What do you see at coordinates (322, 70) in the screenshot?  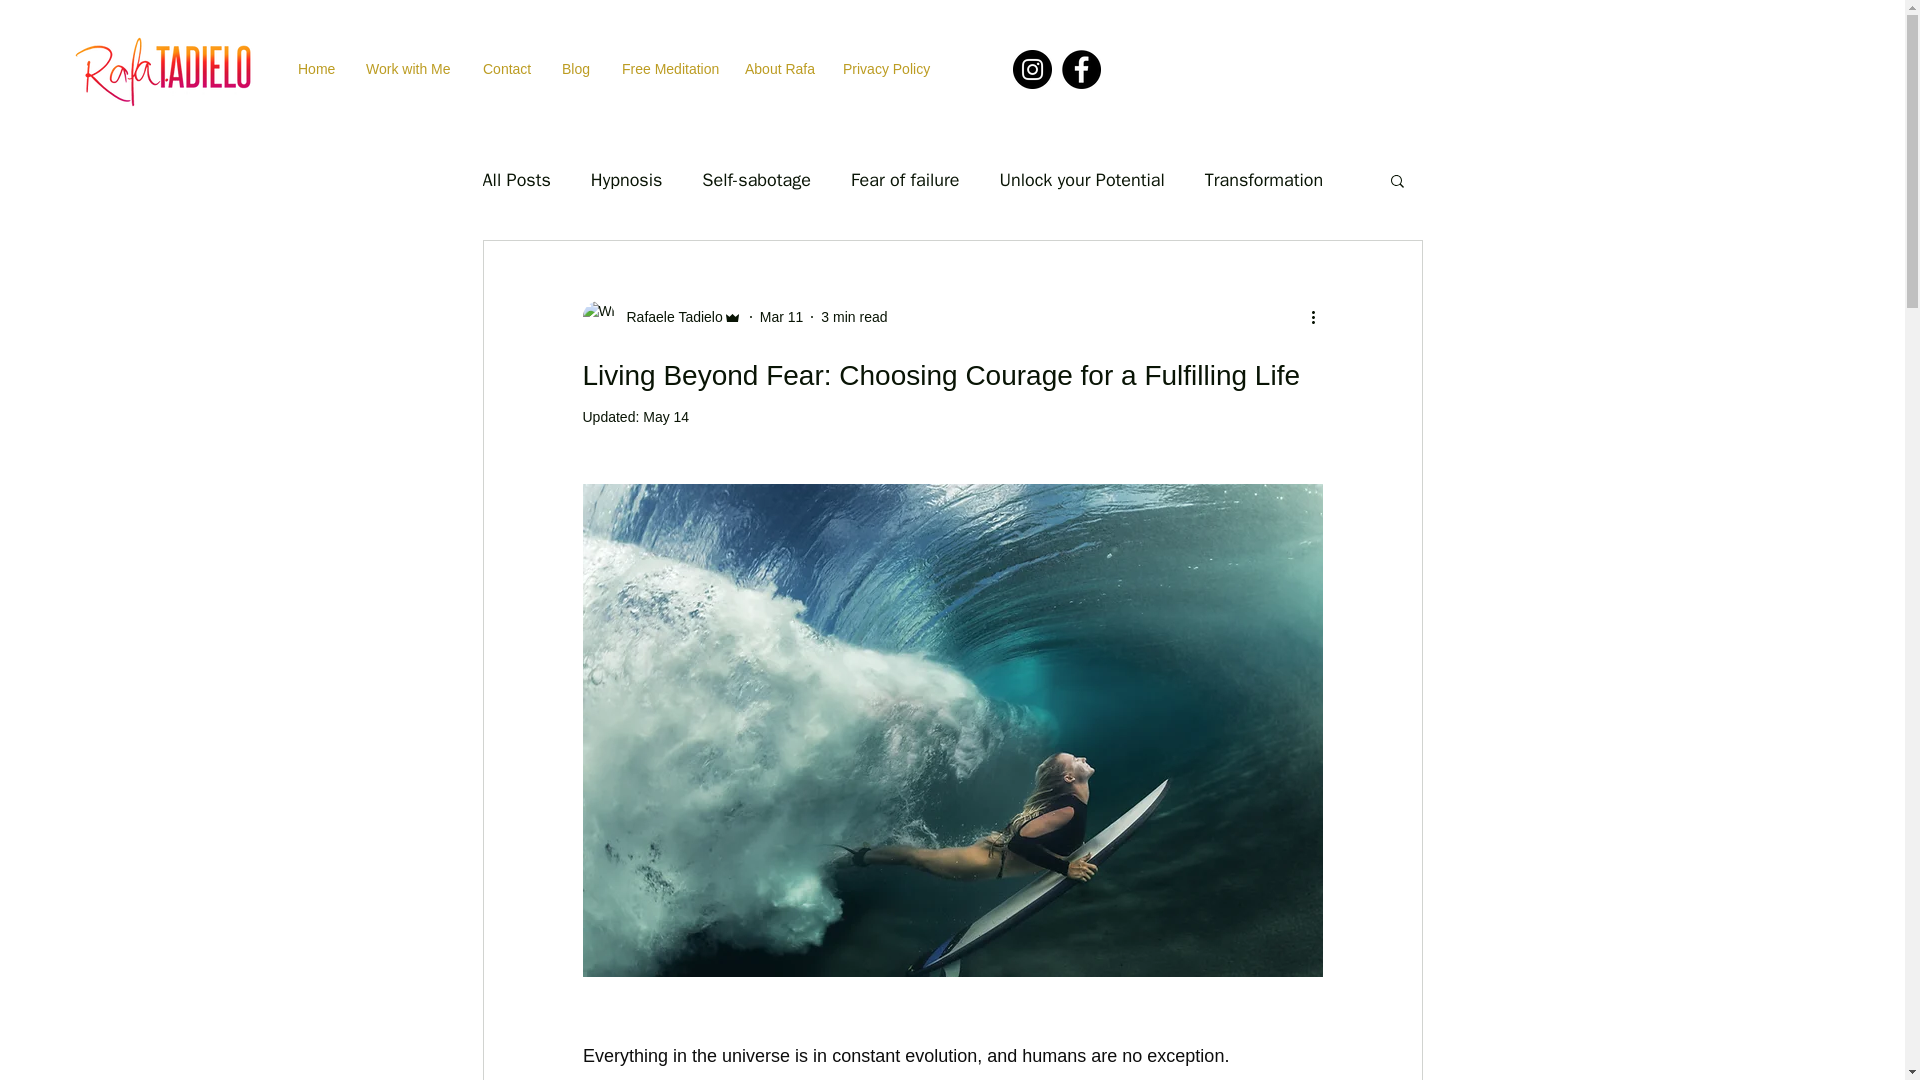 I see `Home` at bounding box center [322, 70].